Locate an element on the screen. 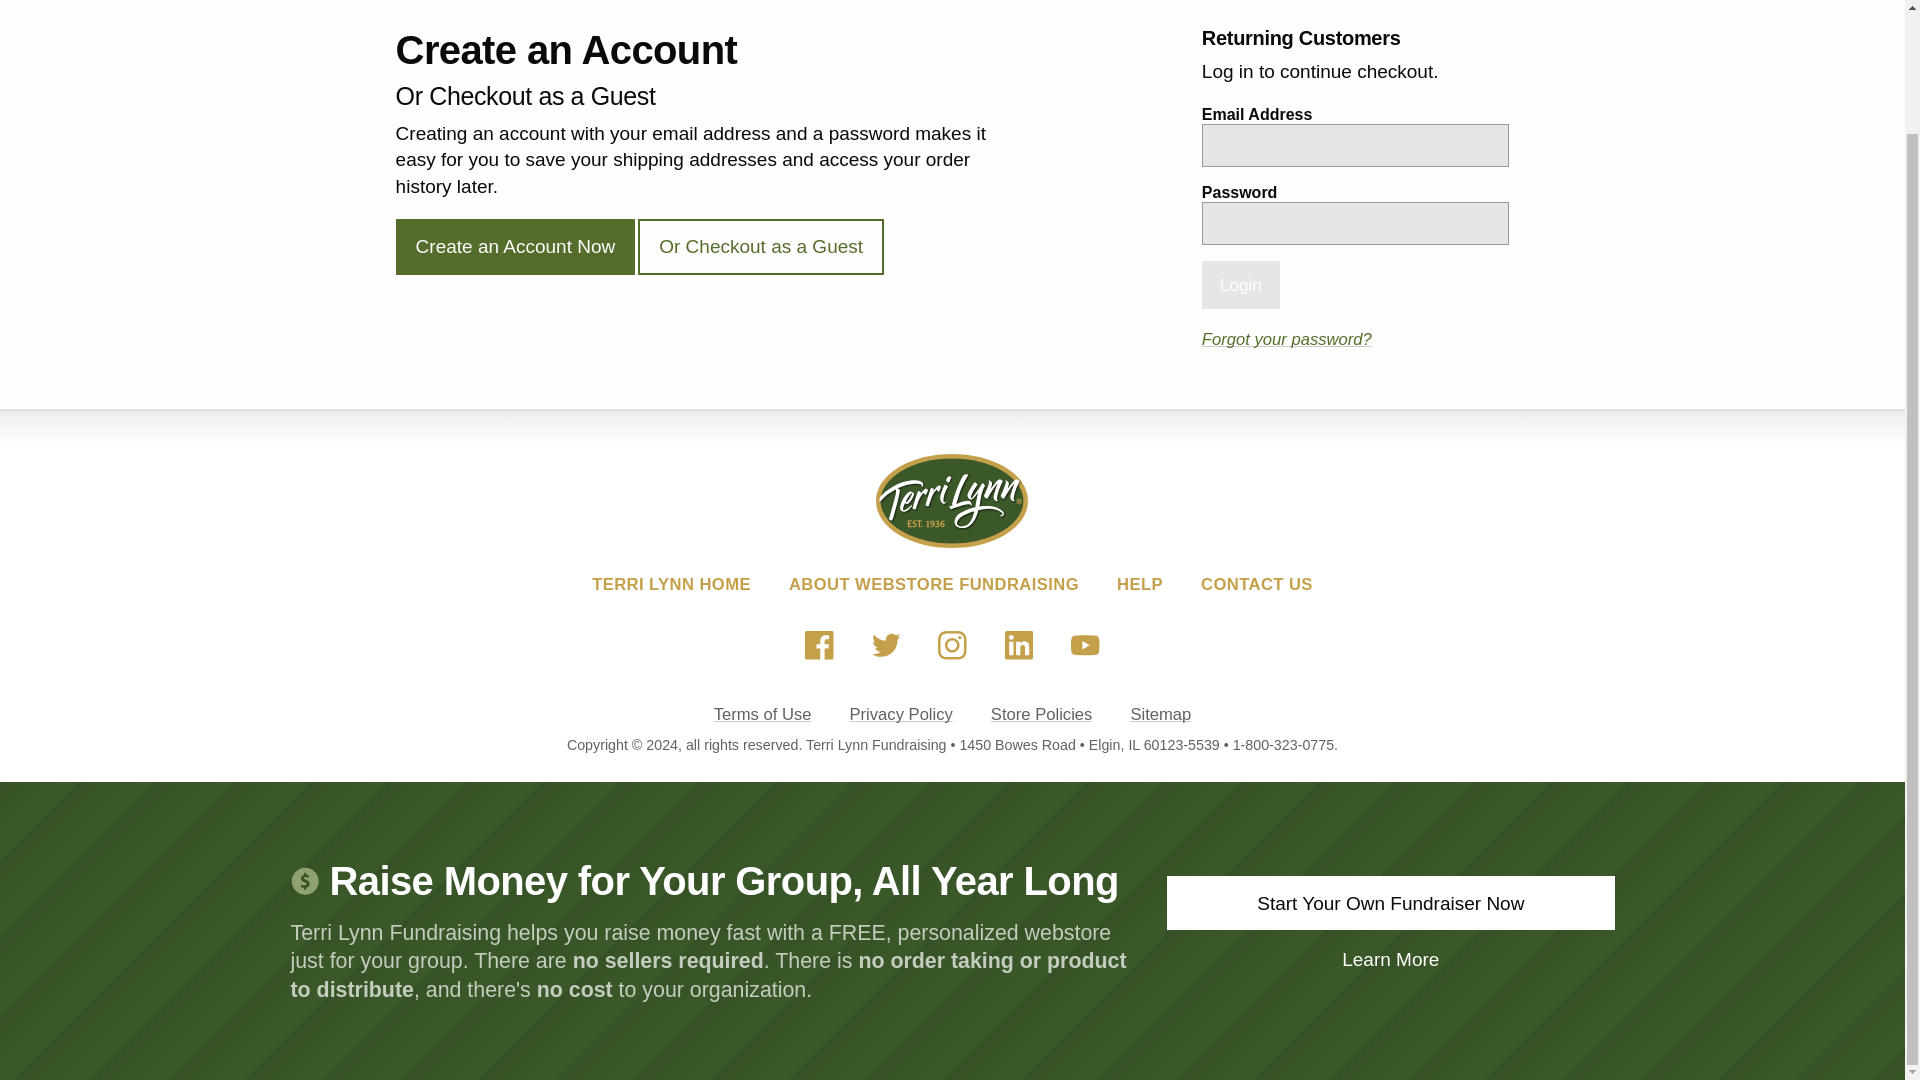 The height and width of the screenshot is (1080, 1920). CONTACT US is located at coordinates (1257, 584).